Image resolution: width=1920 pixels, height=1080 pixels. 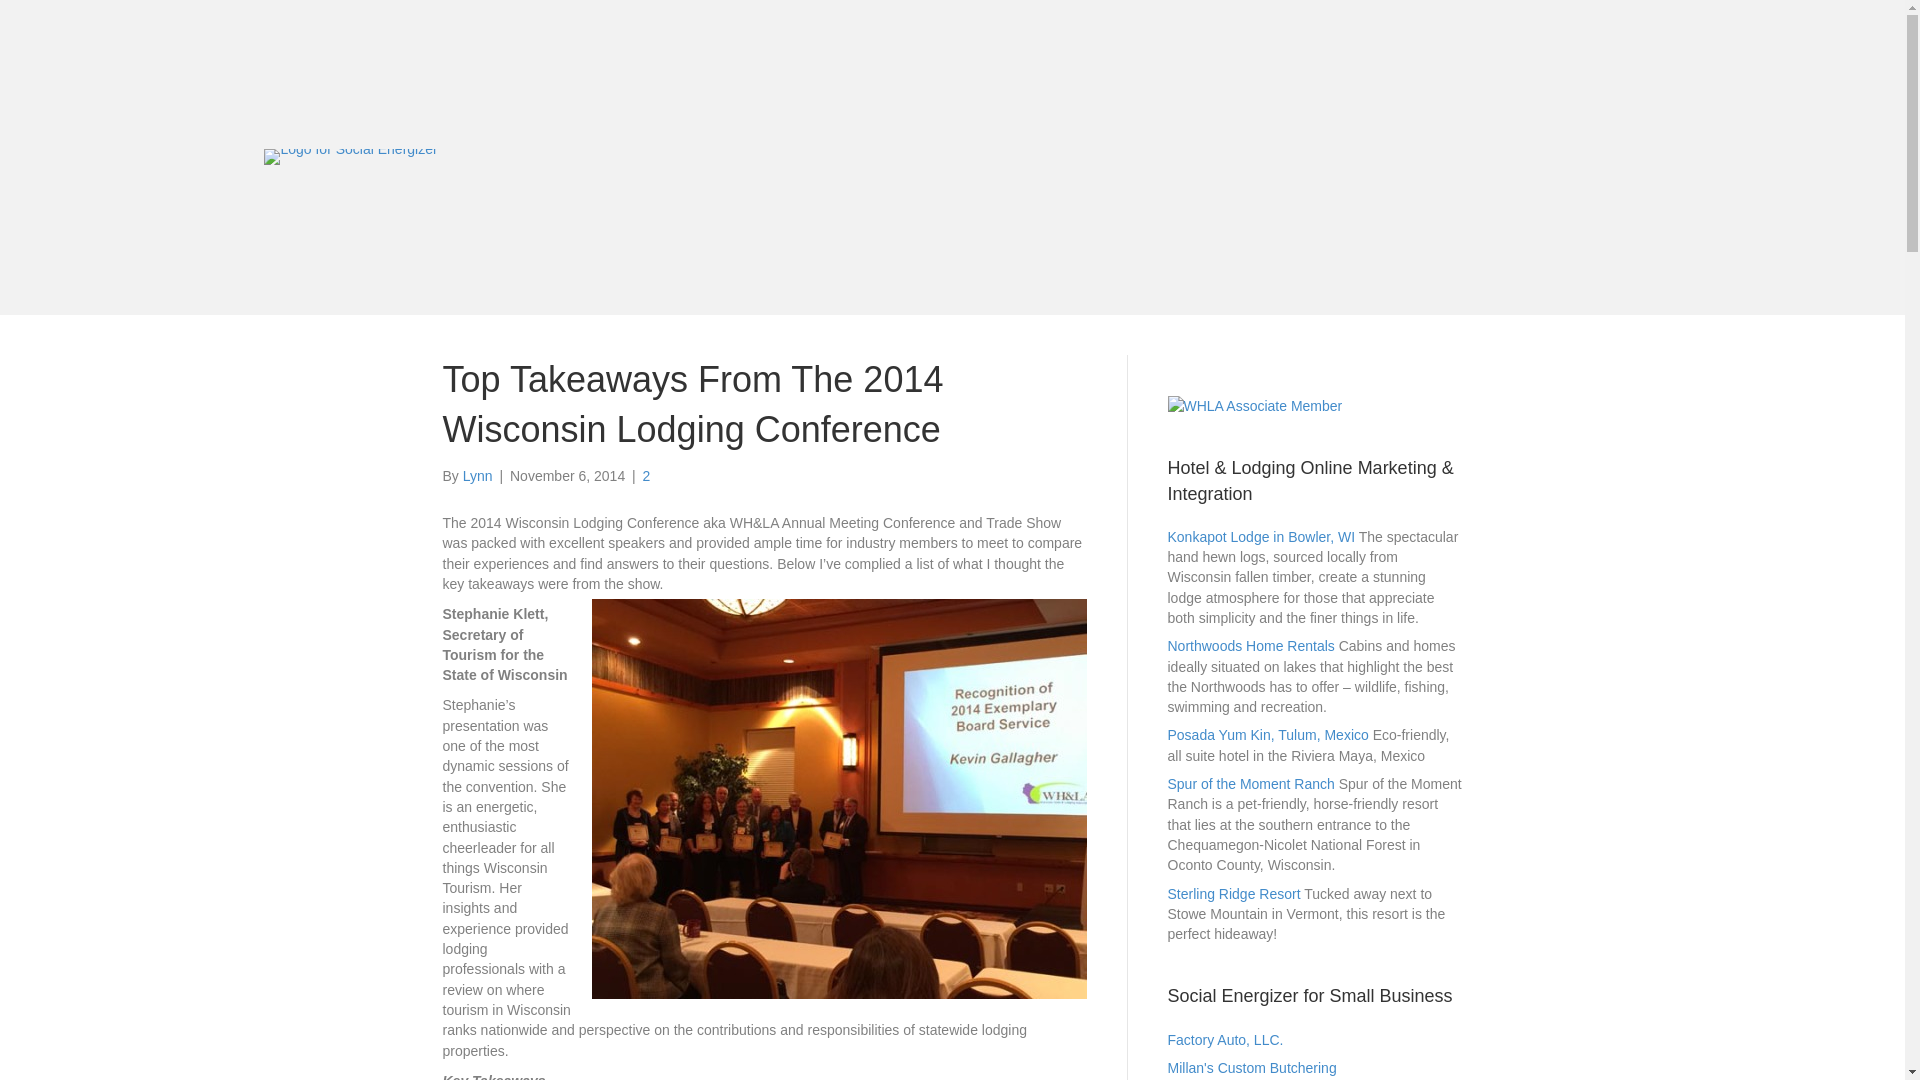 What do you see at coordinates (1226, 1040) in the screenshot?
I see `Factory Auto, LLC.` at bounding box center [1226, 1040].